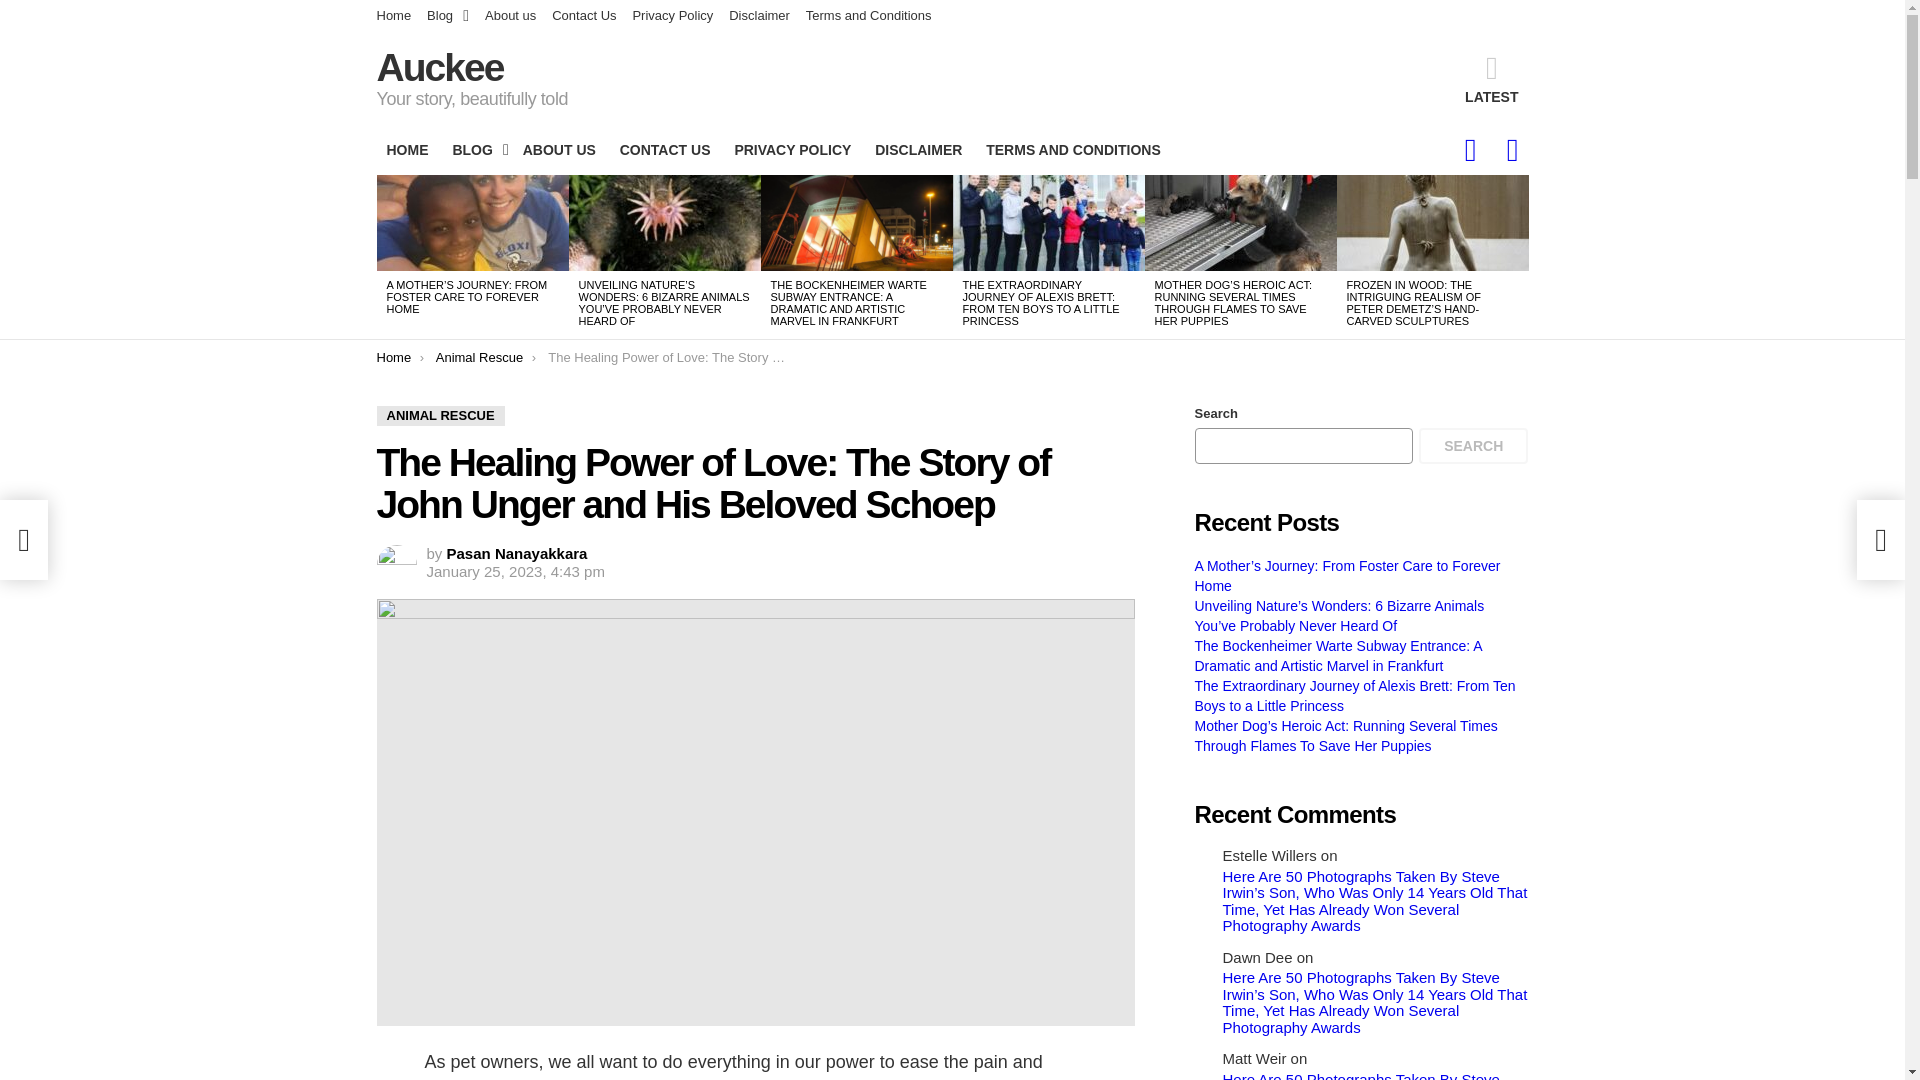 The height and width of the screenshot is (1080, 1920). What do you see at coordinates (393, 16) in the screenshot?
I see `Home` at bounding box center [393, 16].